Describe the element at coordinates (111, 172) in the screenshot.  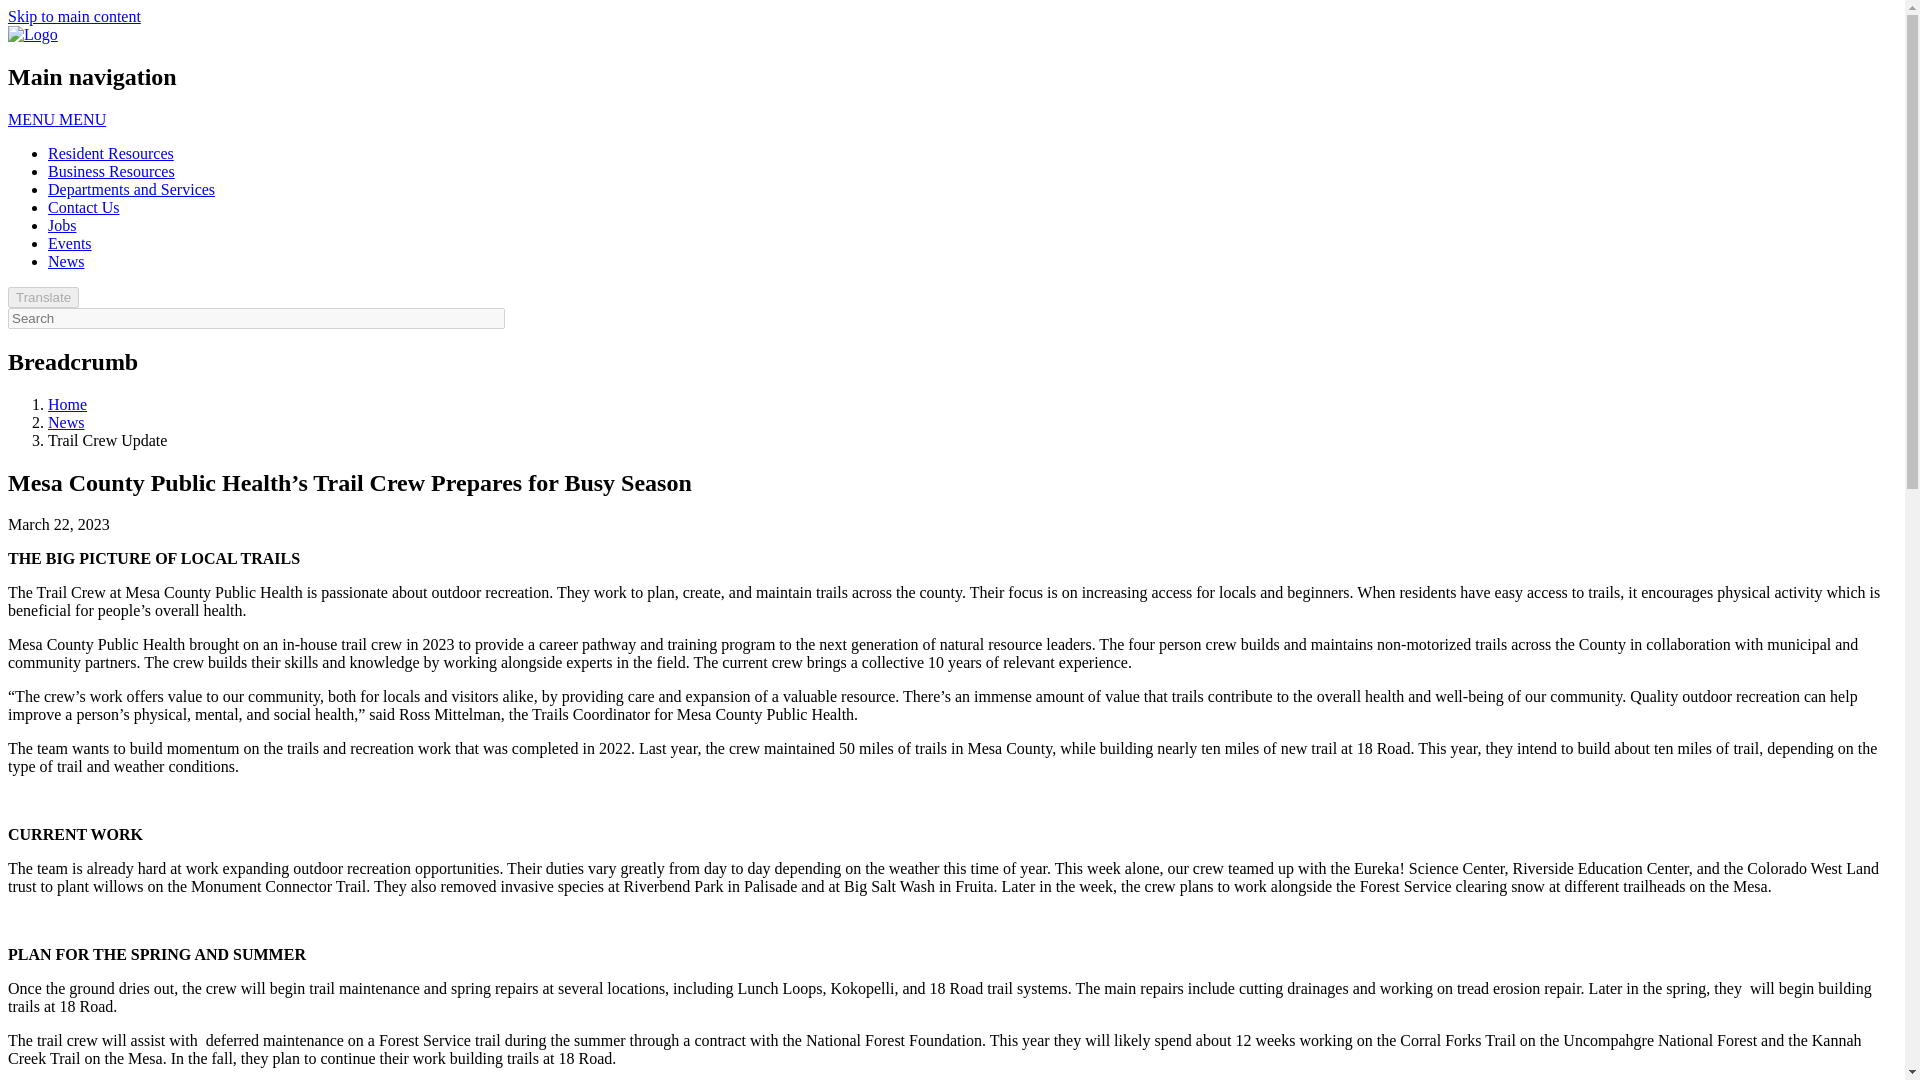
I see `Business Resources` at that location.